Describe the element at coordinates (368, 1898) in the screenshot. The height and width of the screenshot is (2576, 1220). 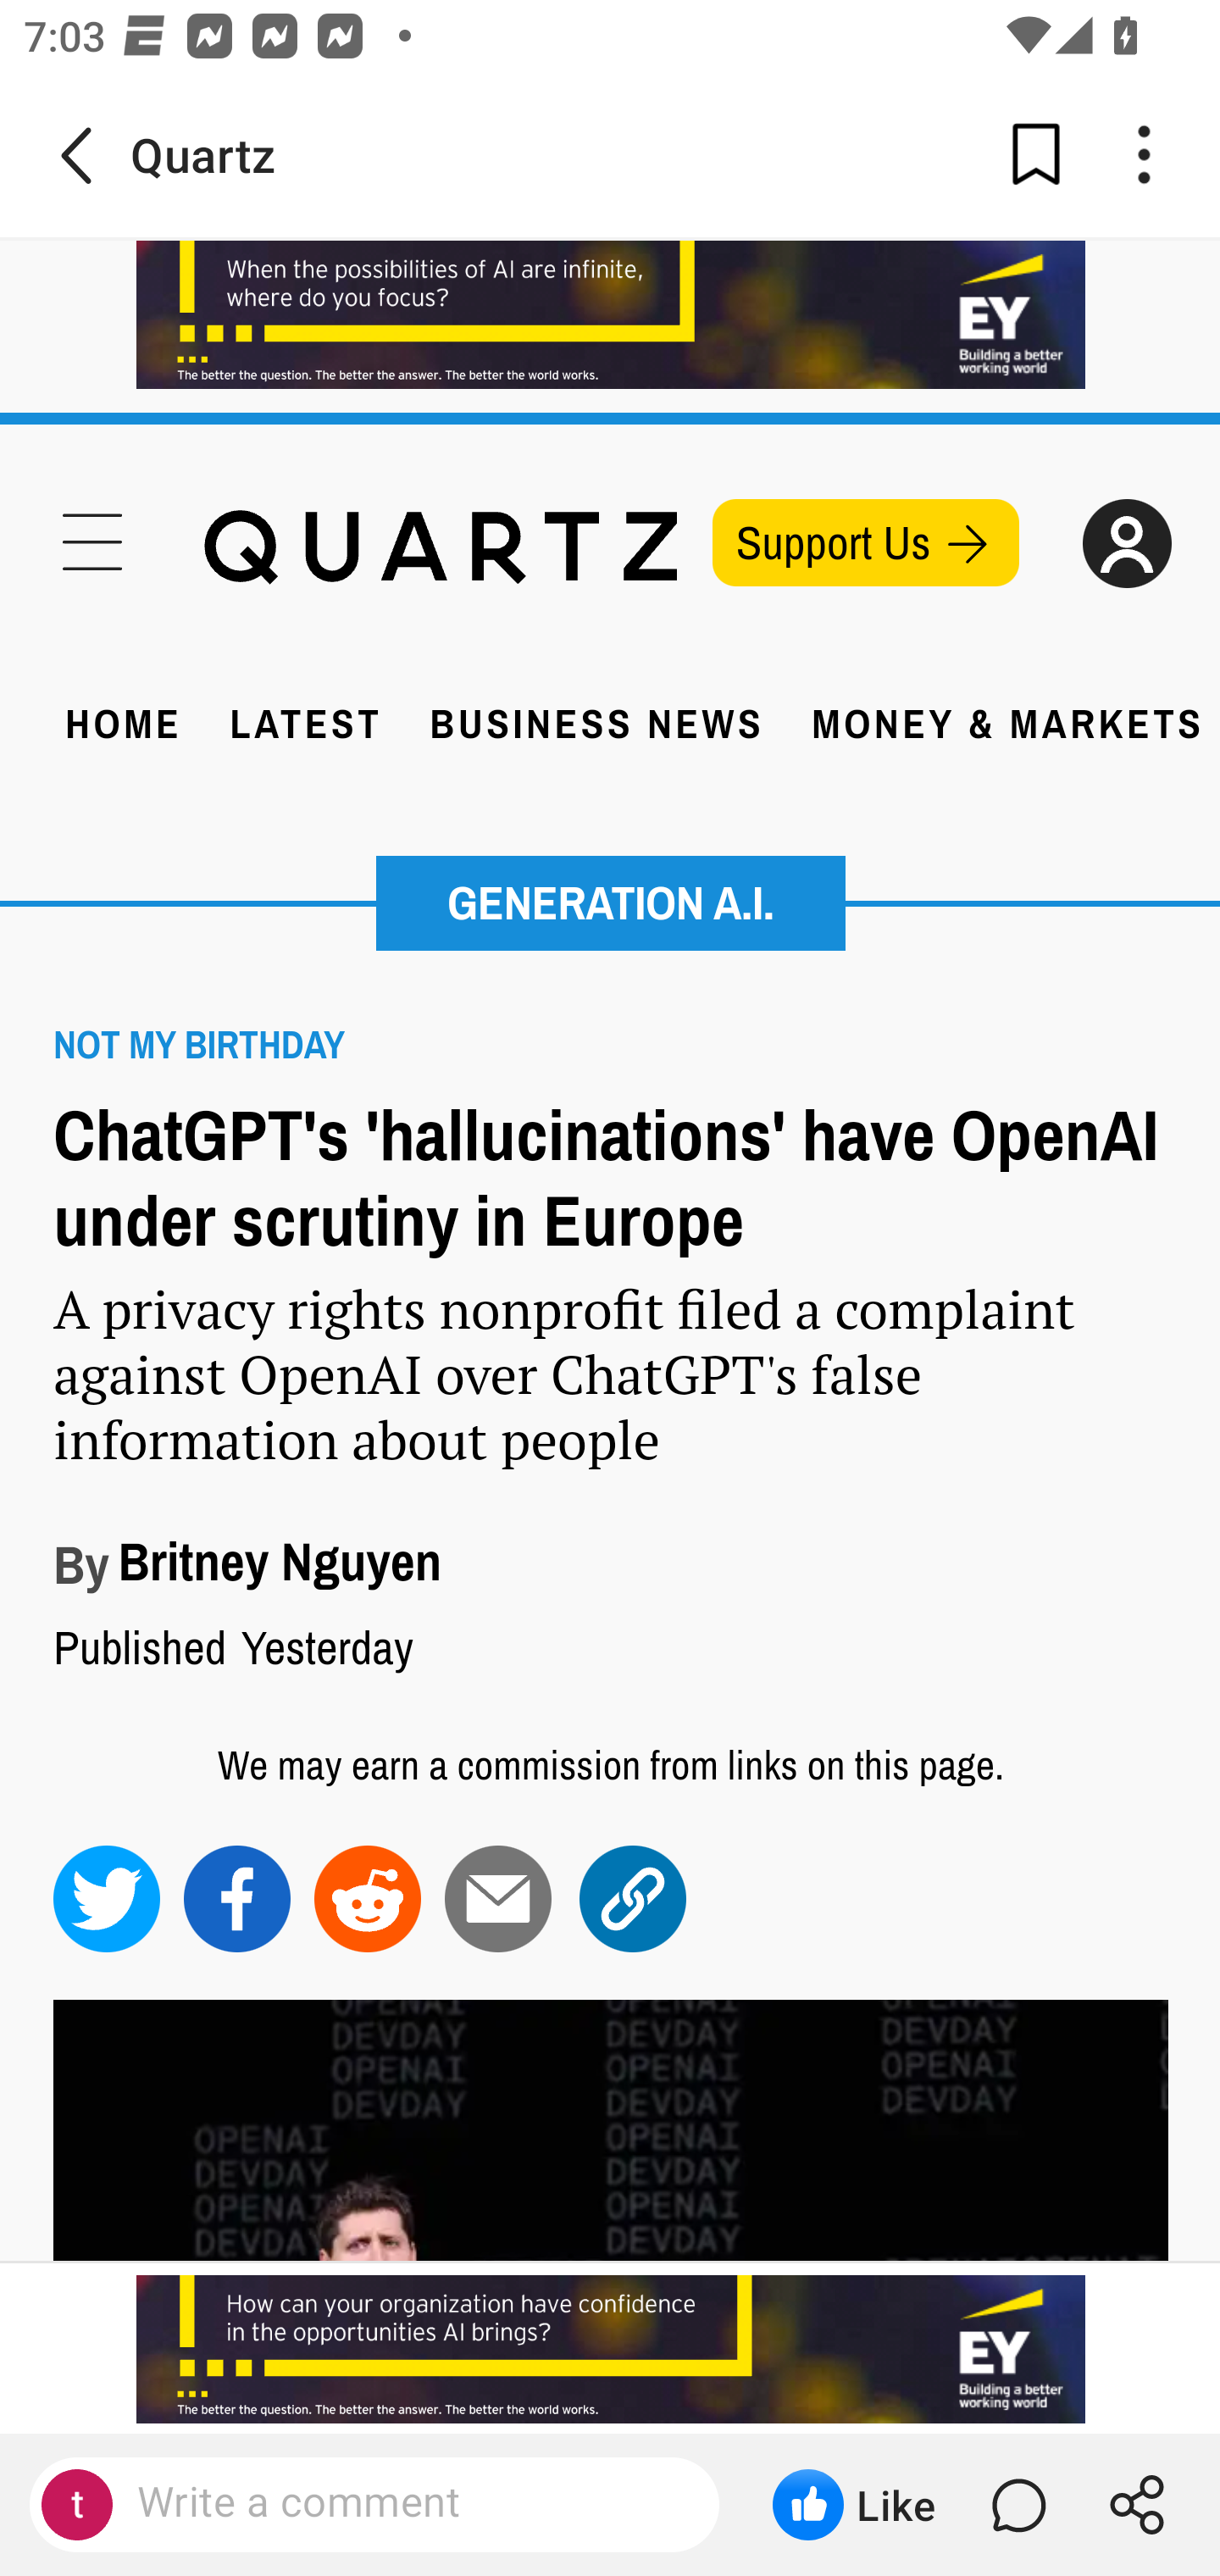
I see `Share to Reddit` at that location.